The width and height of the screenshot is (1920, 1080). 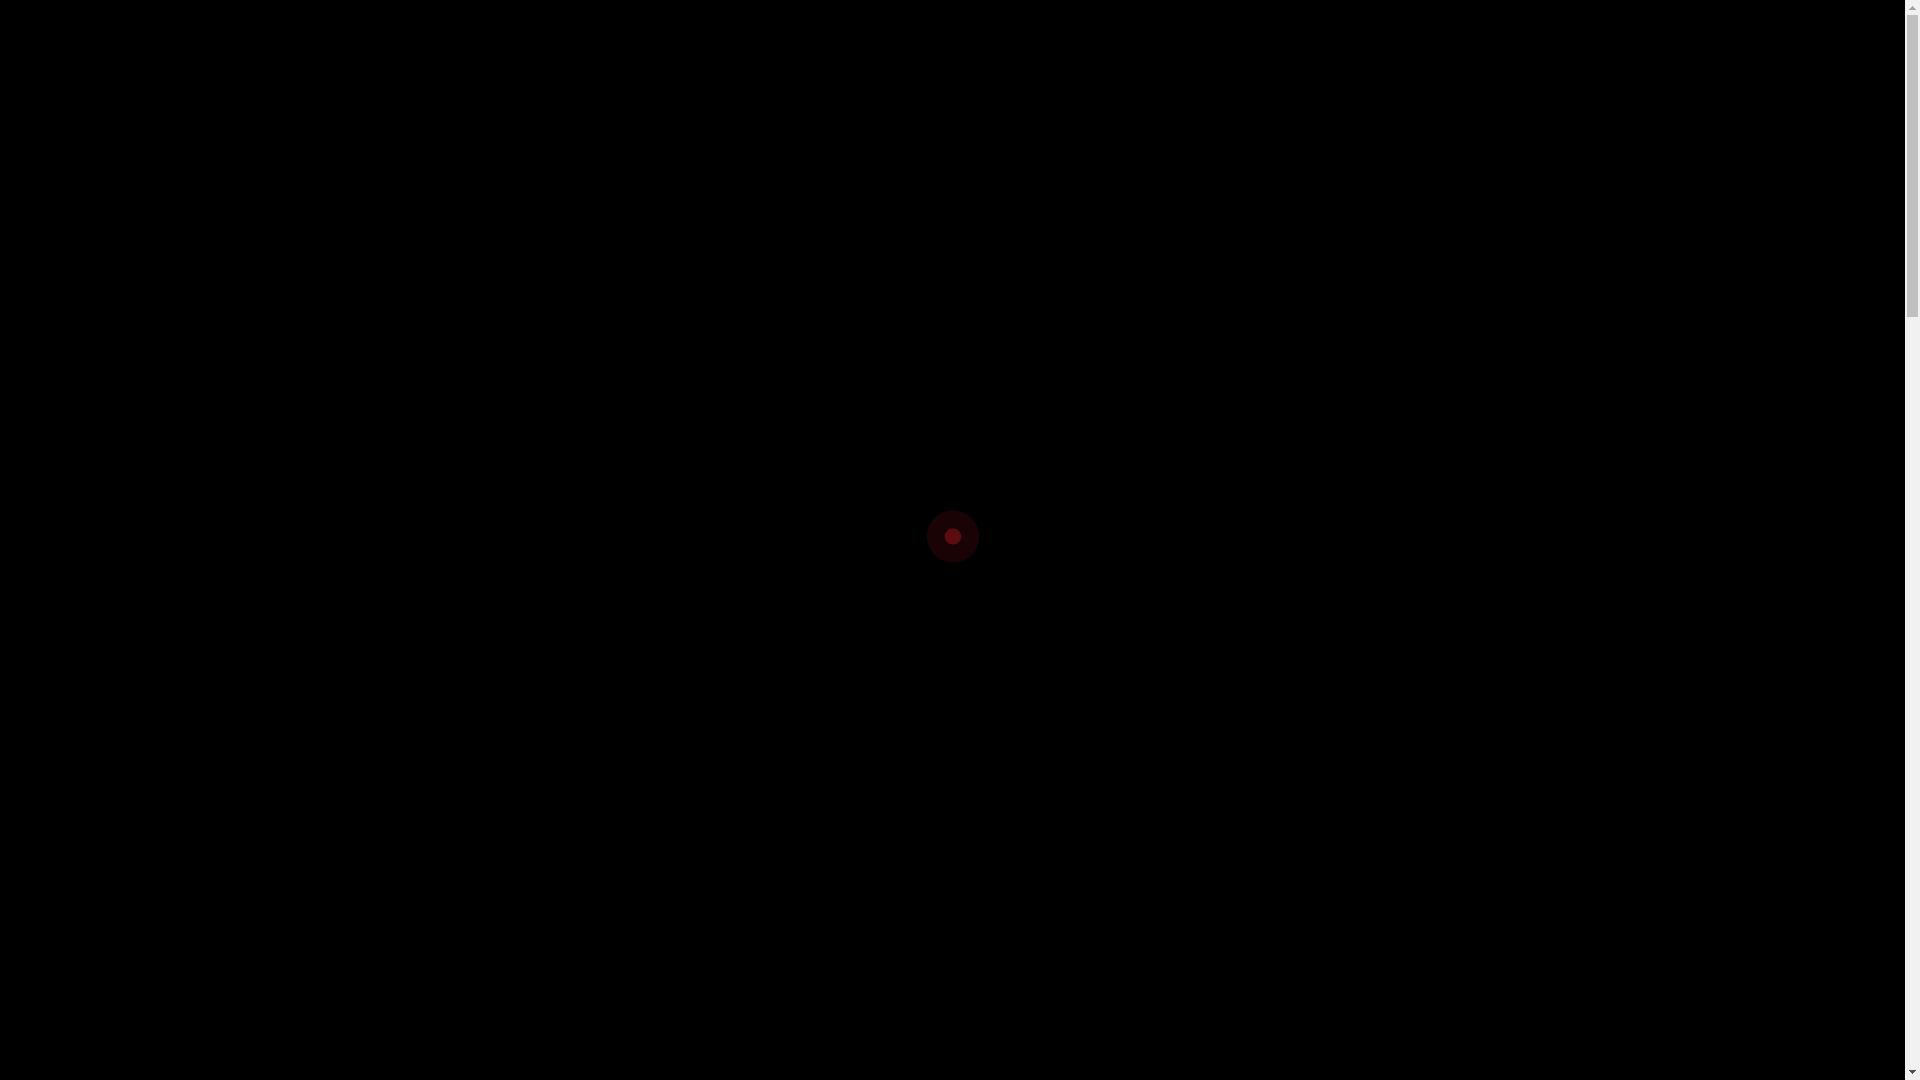 What do you see at coordinates (452, 874) in the screenshot?
I see `Tomato Shorba` at bounding box center [452, 874].